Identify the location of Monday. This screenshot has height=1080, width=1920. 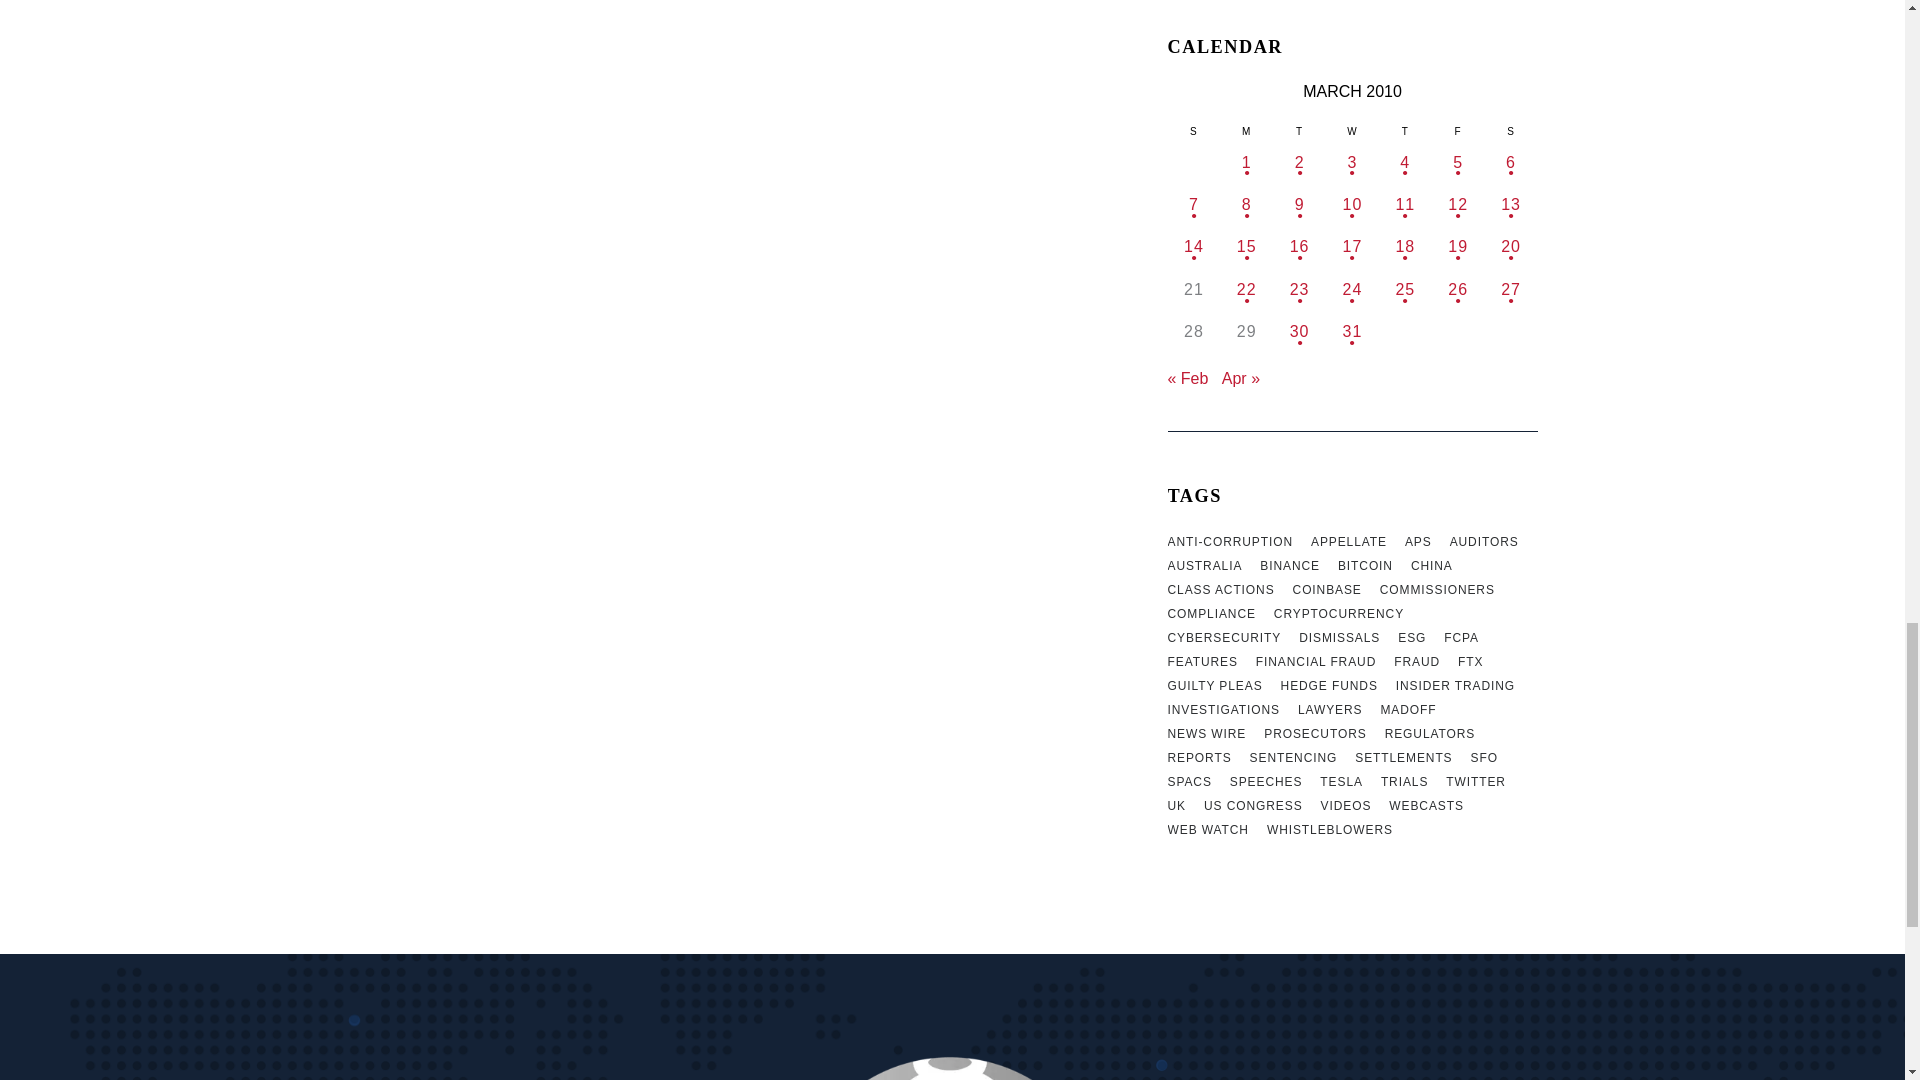
(1246, 129).